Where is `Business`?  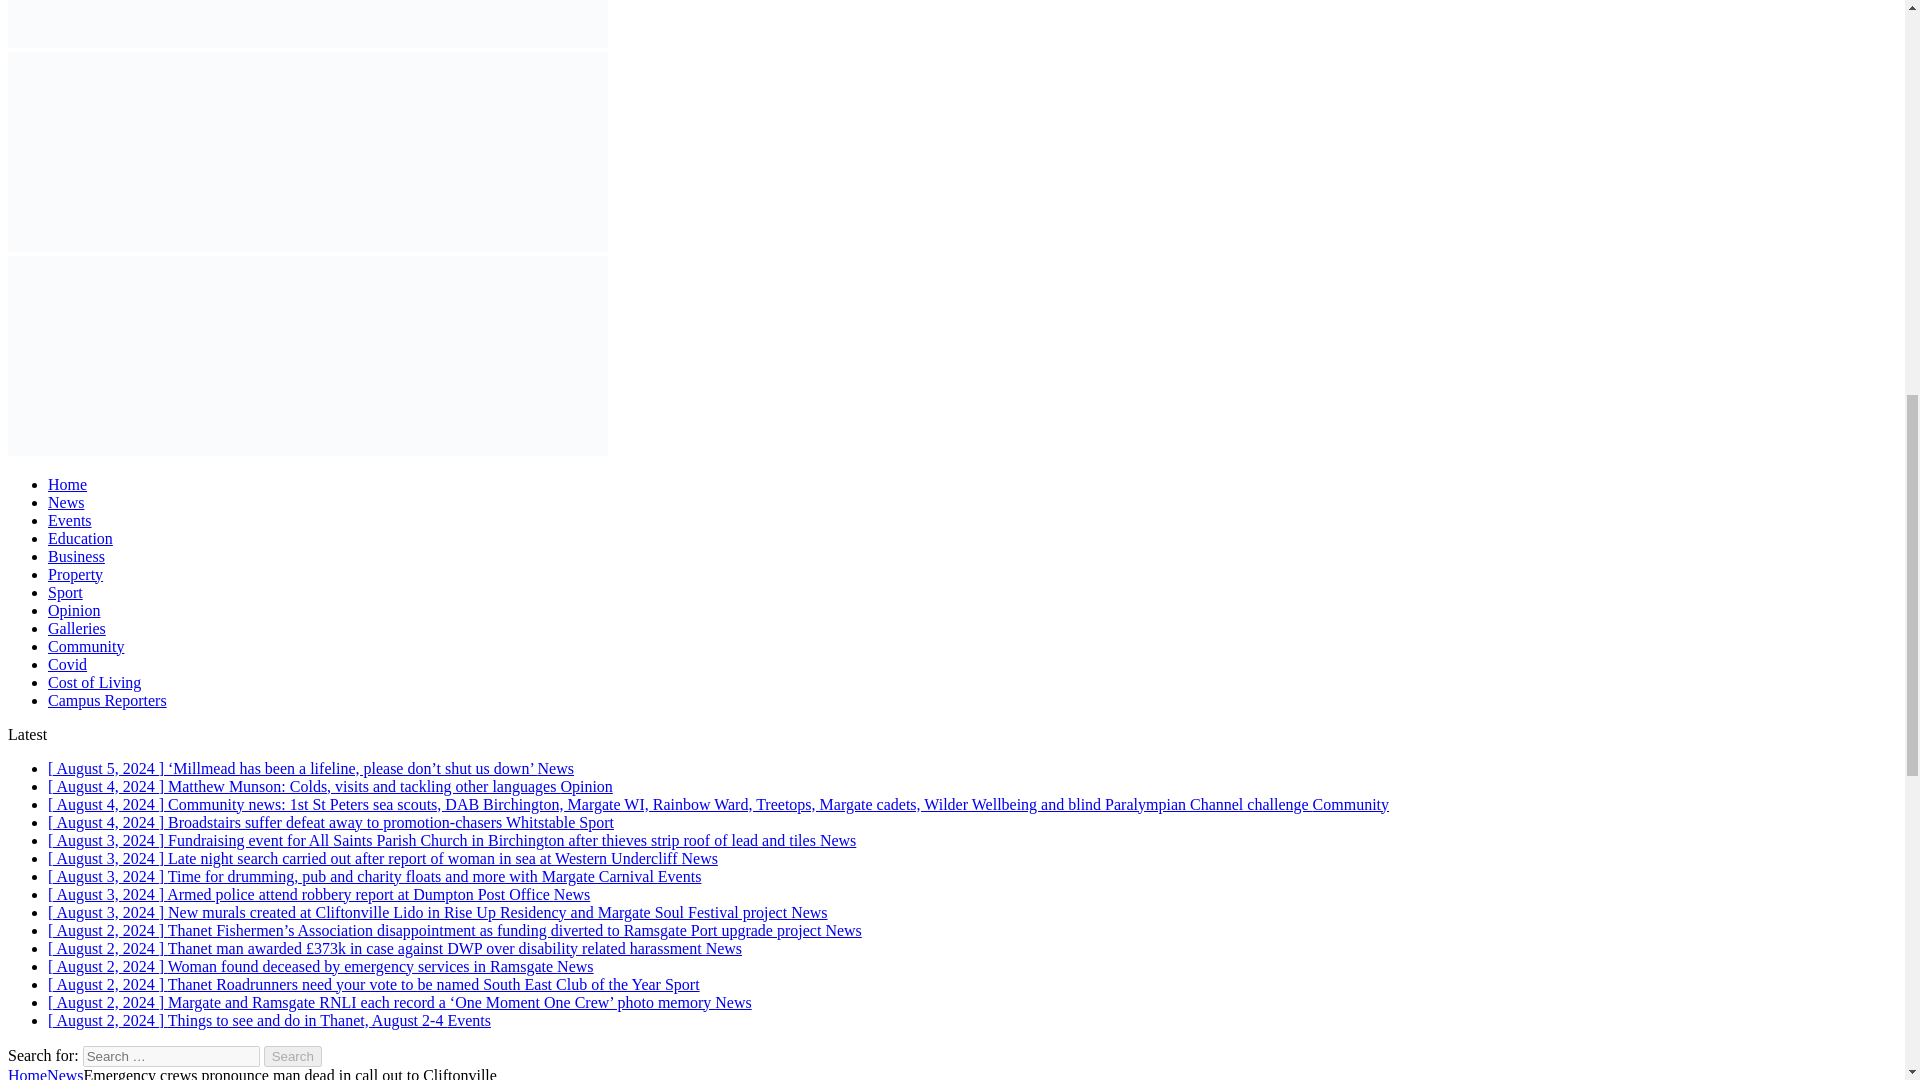 Business is located at coordinates (76, 556).